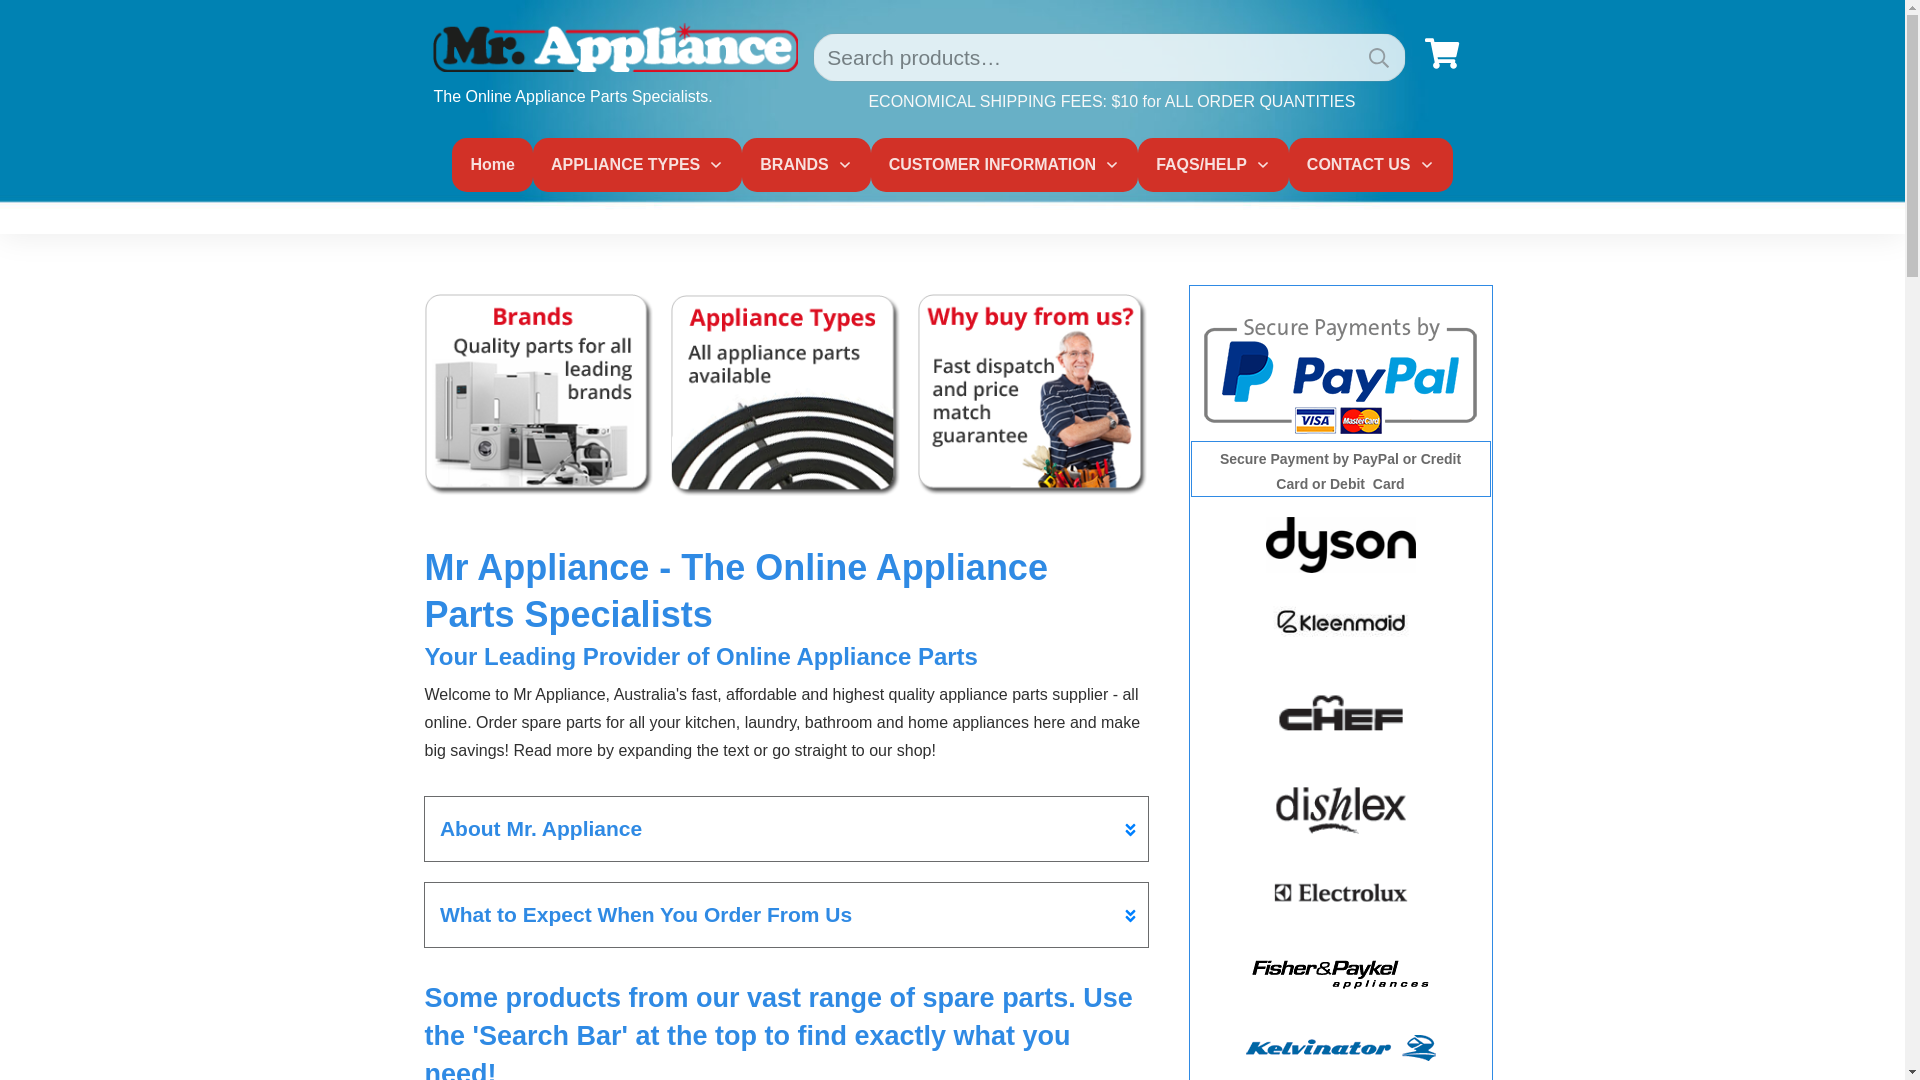  What do you see at coordinates (786, 396) in the screenshot?
I see `homepage_apptypes` at bounding box center [786, 396].